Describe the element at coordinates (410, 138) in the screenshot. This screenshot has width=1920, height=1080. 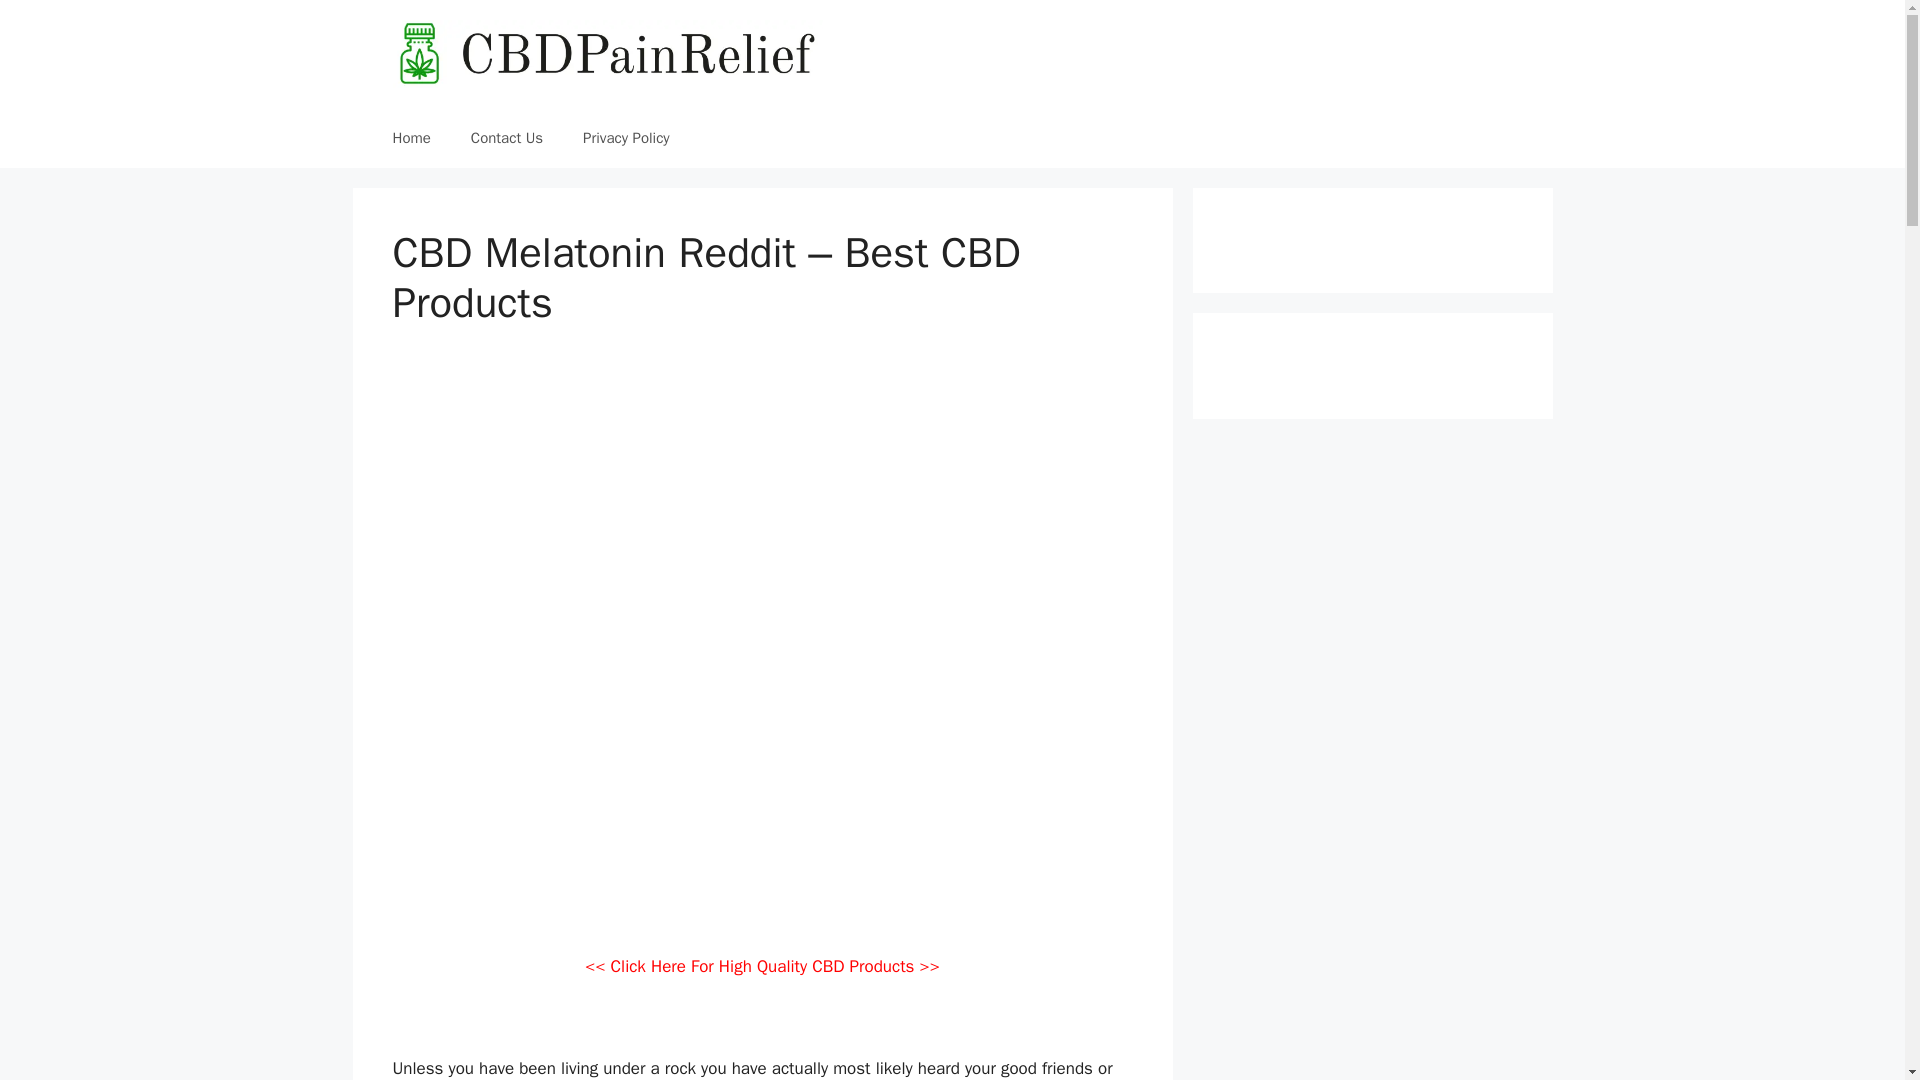
I see `Home` at that location.